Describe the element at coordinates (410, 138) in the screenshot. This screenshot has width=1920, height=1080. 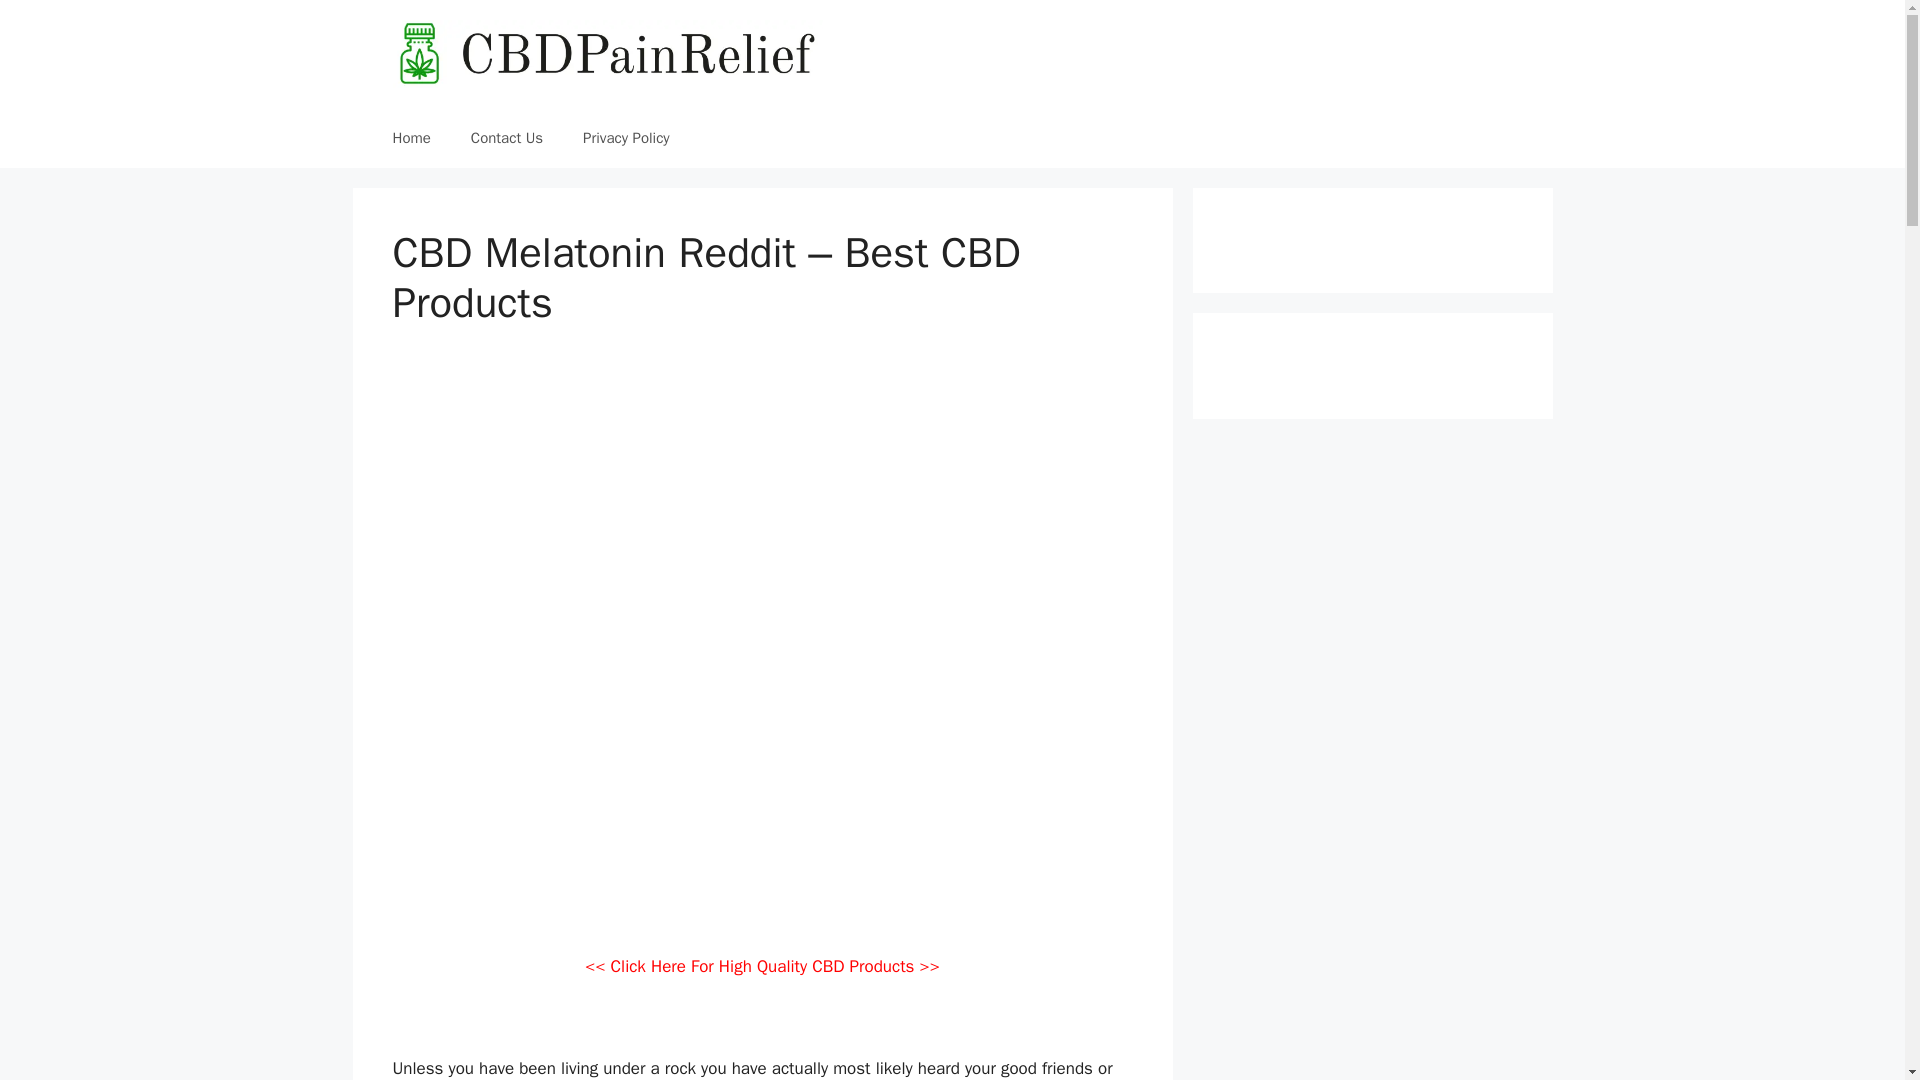
I see `Home` at that location.